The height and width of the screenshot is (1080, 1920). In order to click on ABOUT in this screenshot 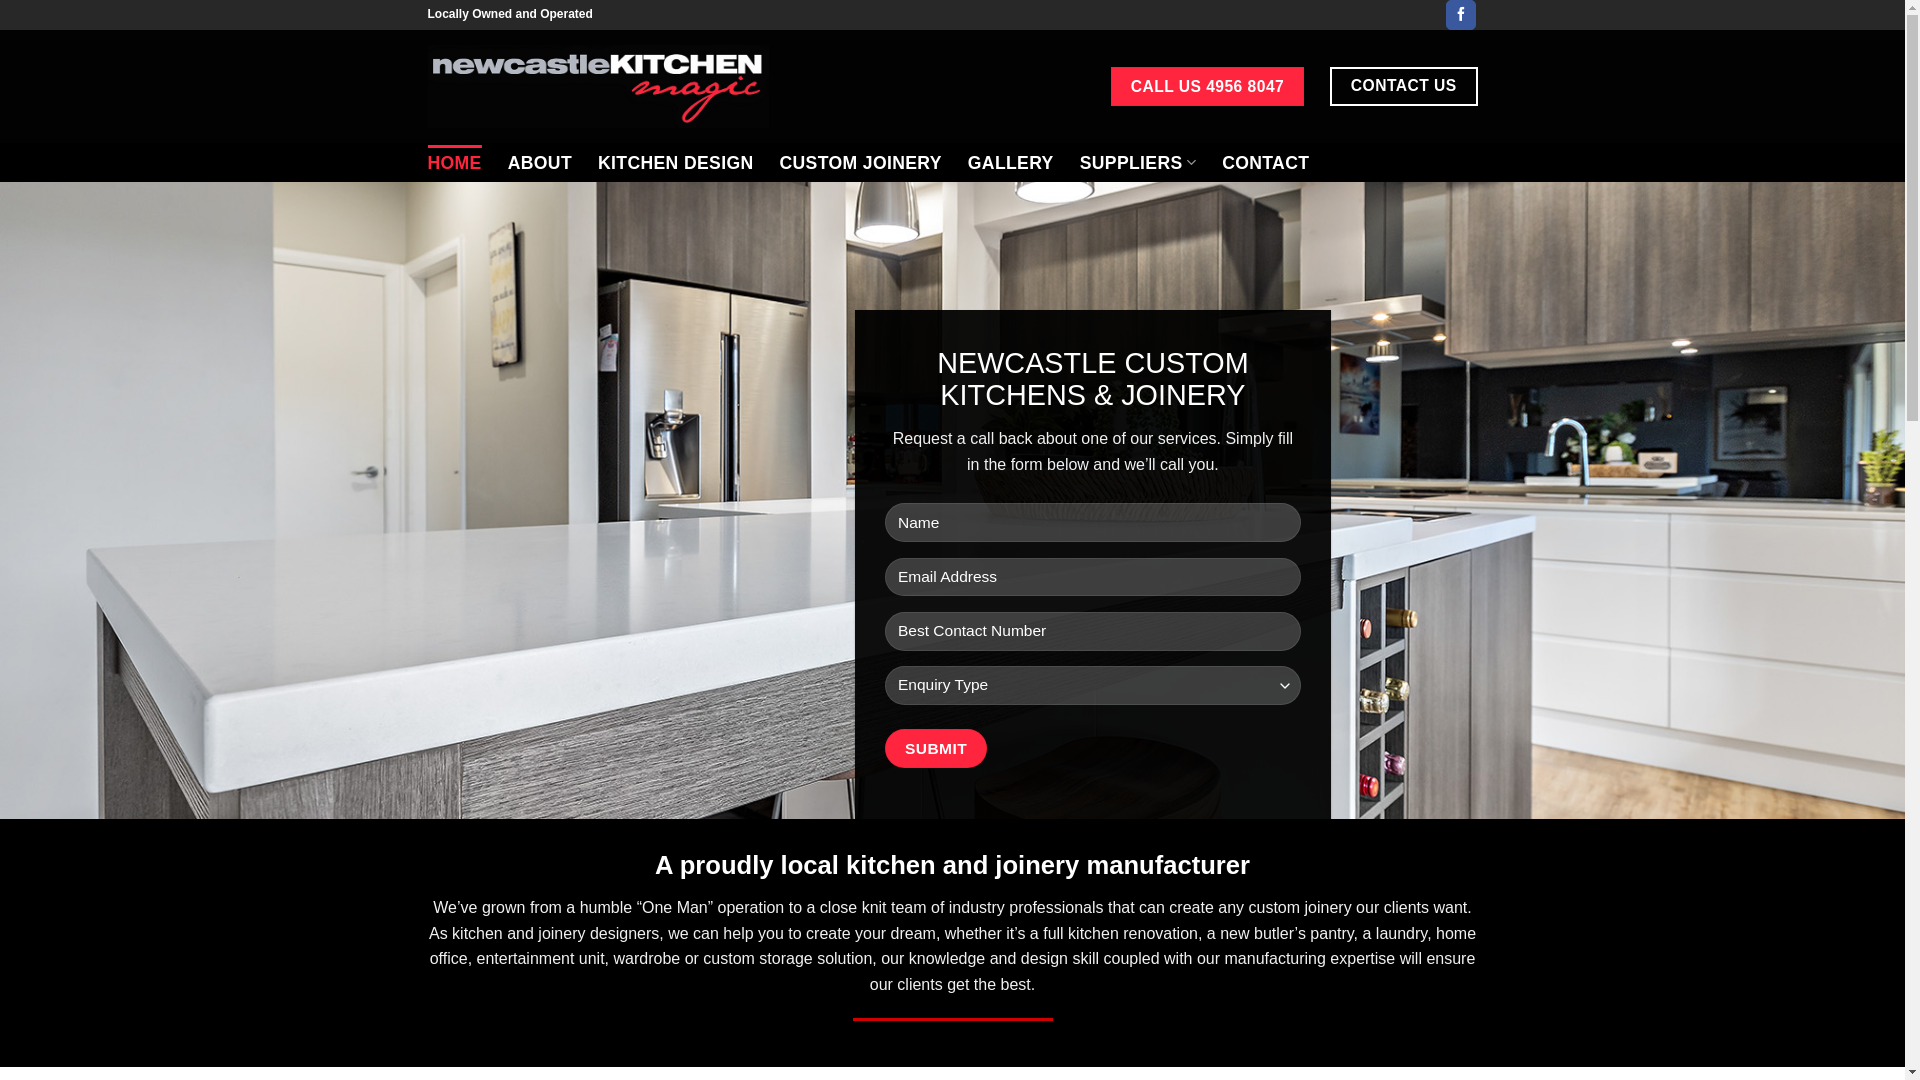, I will do `click(540, 163)`.